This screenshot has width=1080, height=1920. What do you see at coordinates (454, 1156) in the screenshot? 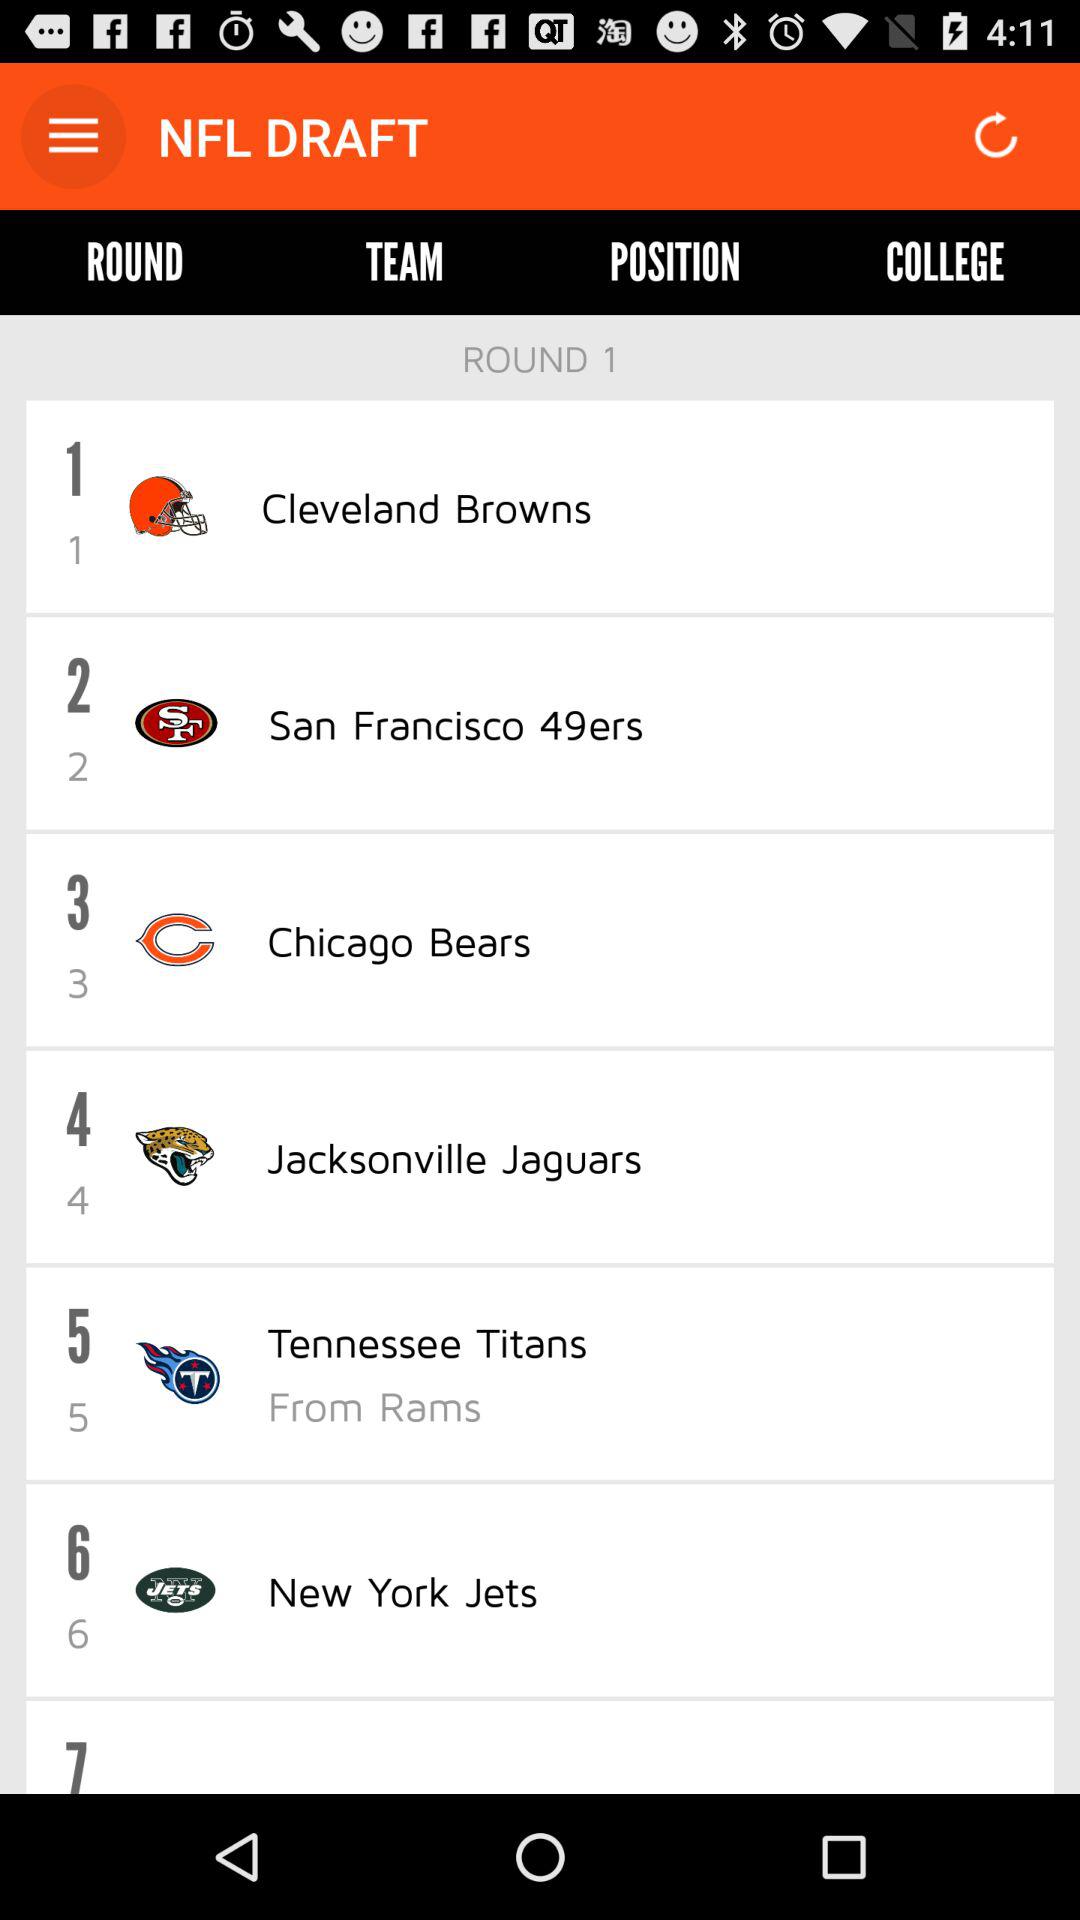
I see `choose item below the chicago bears icon` at bounding box center [454, 1156].